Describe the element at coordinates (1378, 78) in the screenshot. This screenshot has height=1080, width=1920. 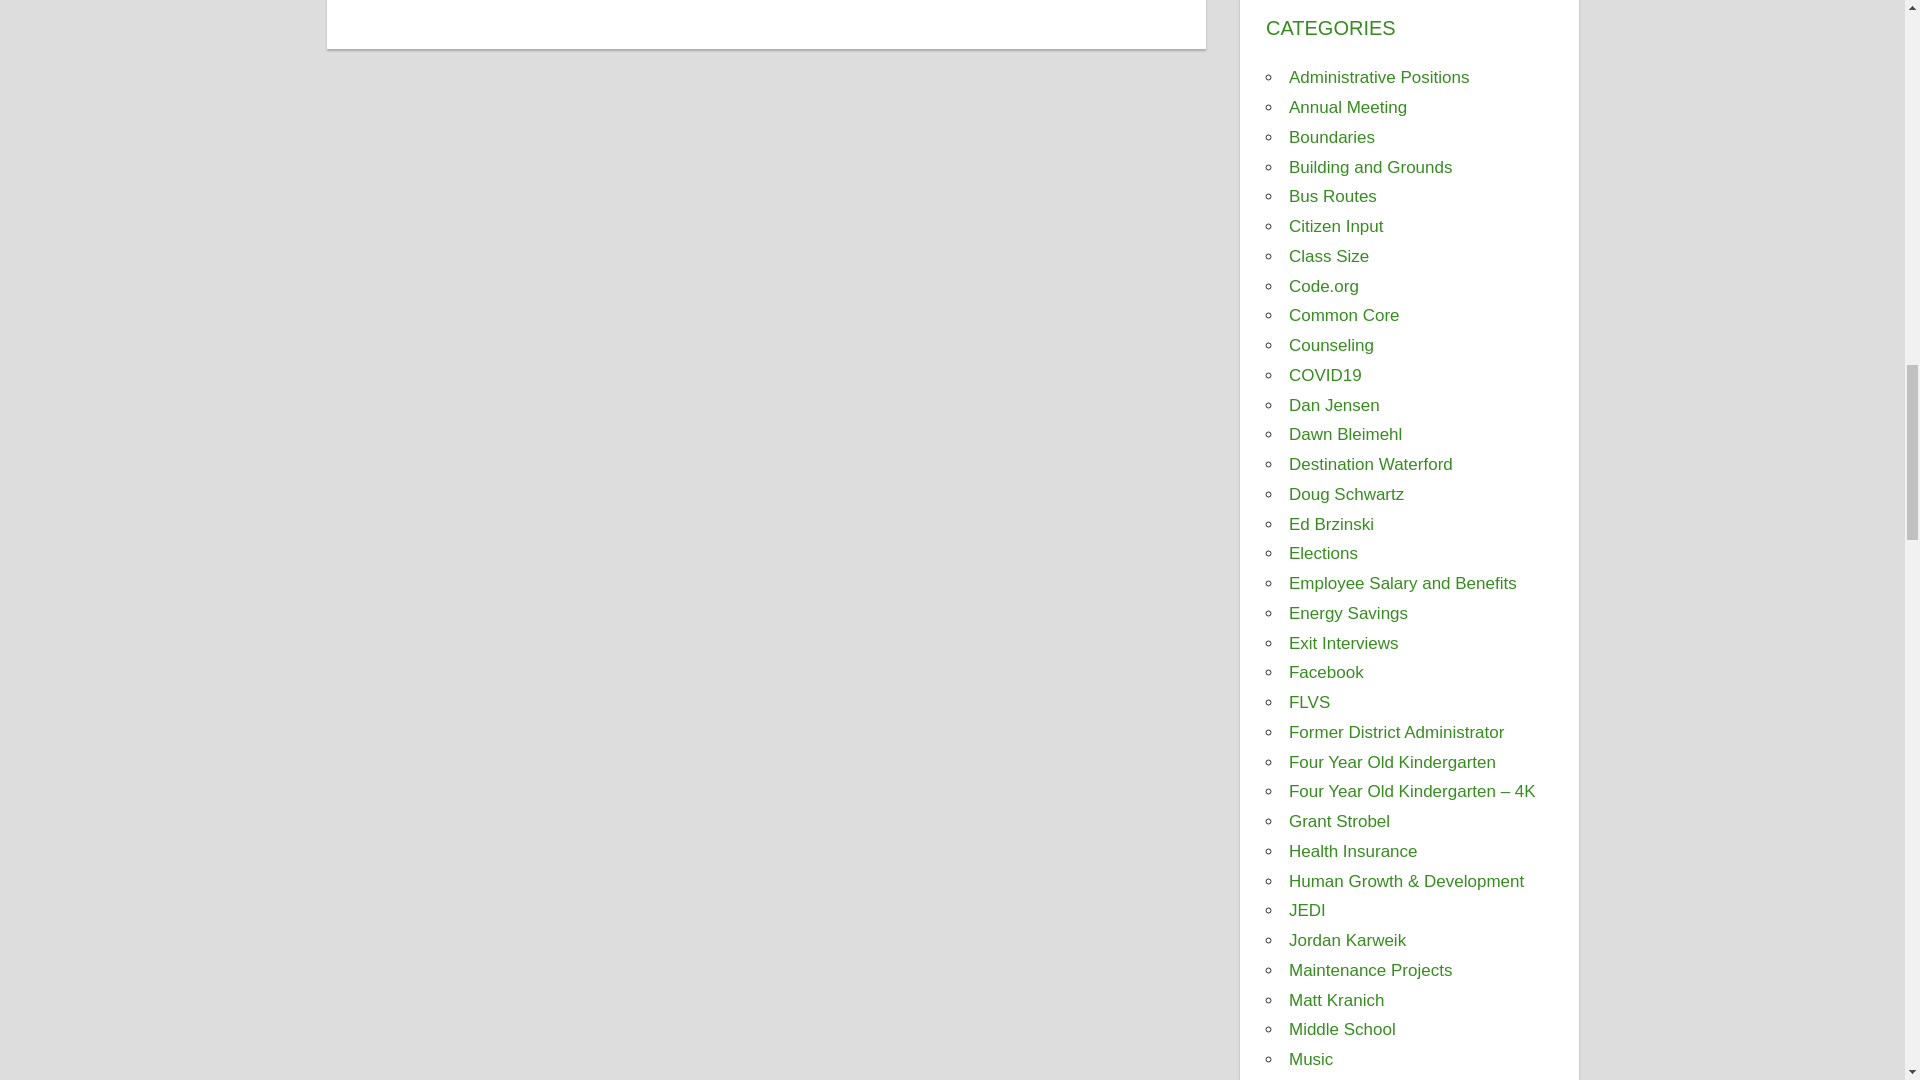
I see `Administrative Positions` at that location.